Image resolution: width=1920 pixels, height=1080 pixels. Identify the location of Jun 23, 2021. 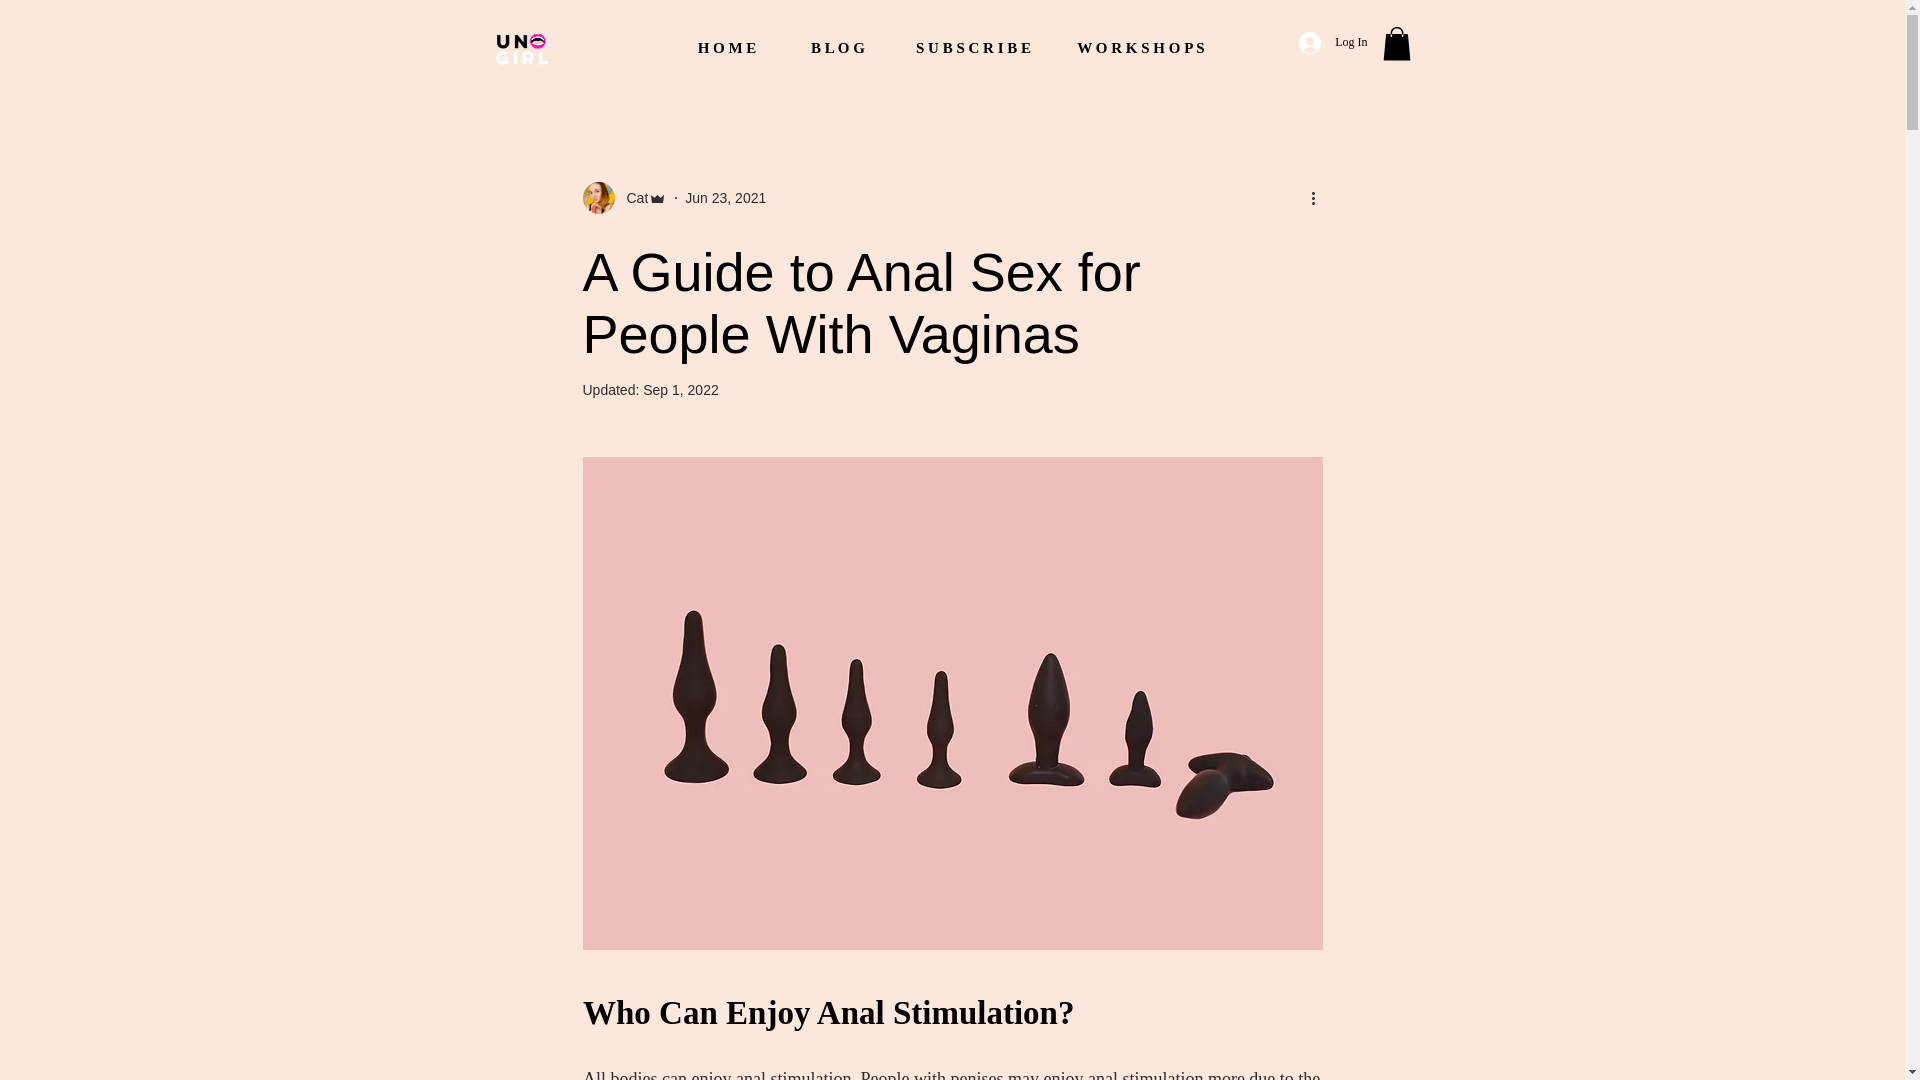
(726, 198).